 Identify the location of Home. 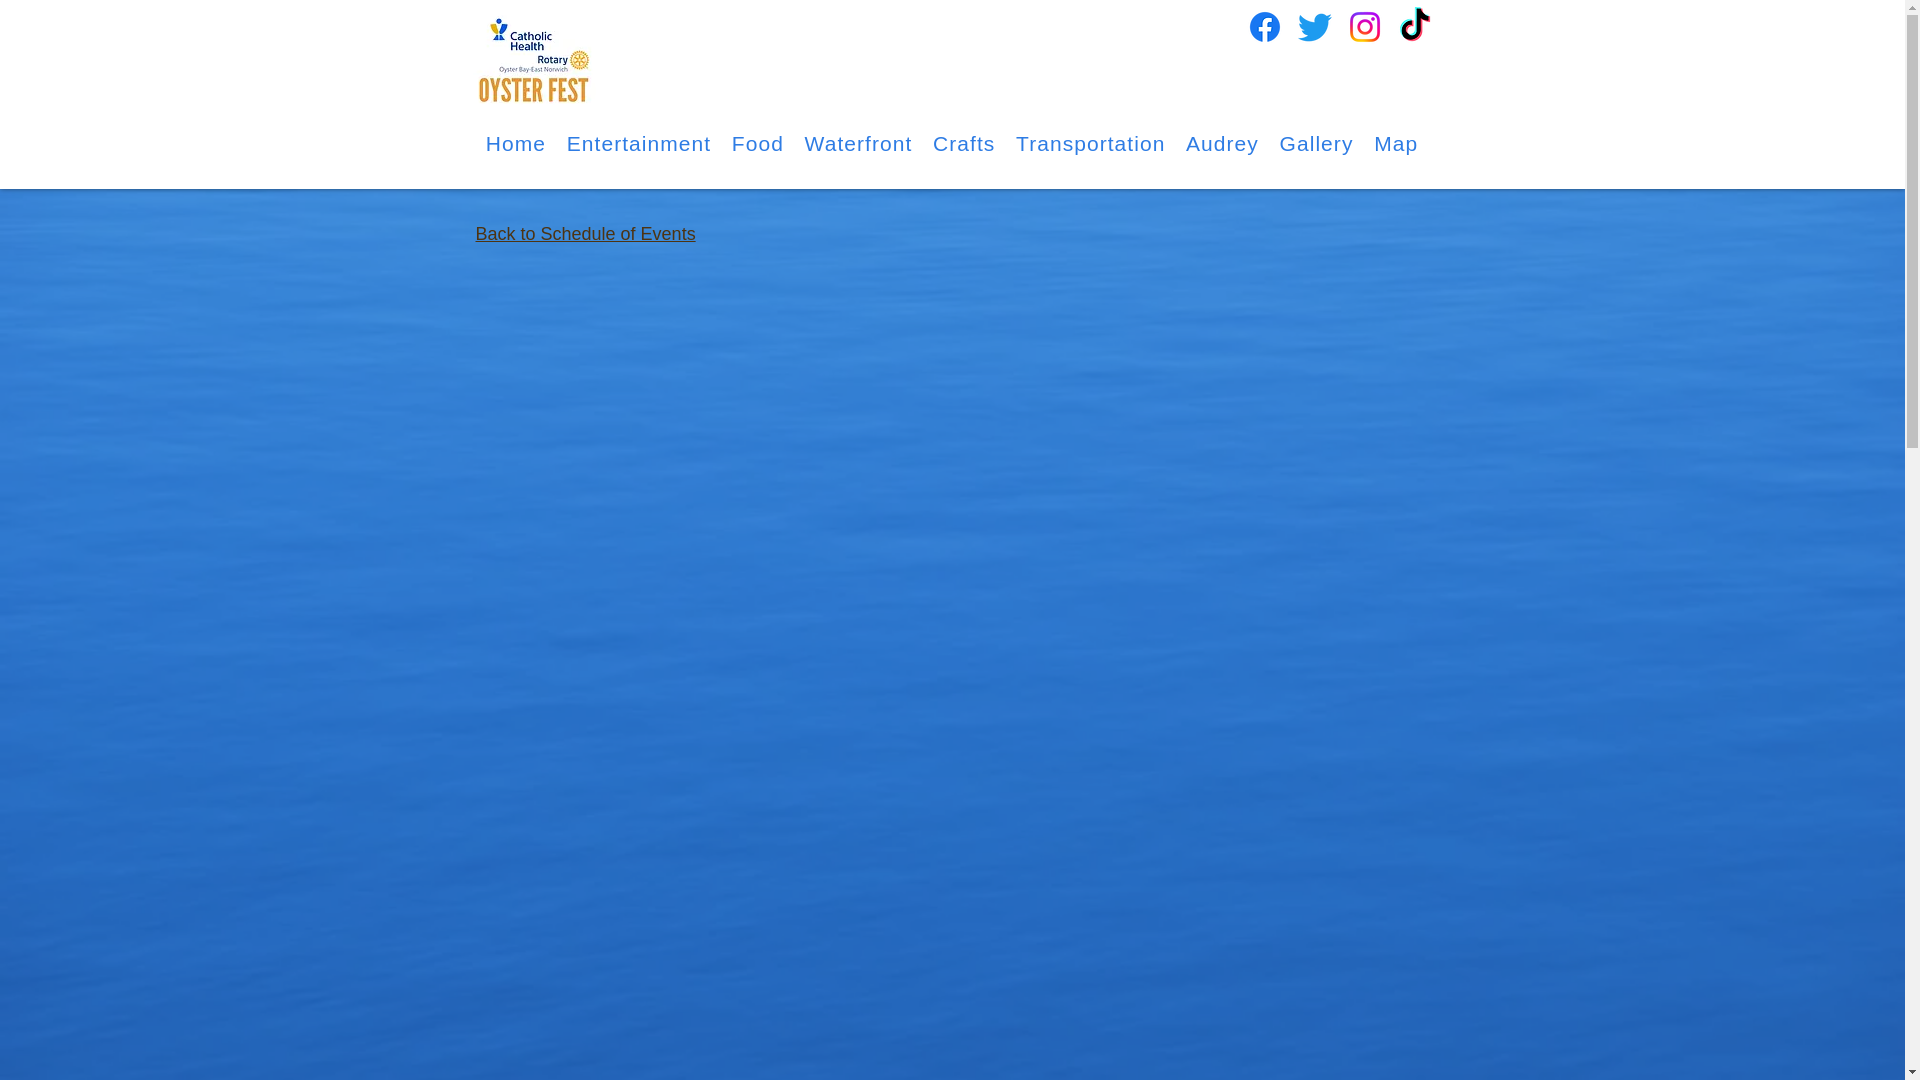
(516, 144).